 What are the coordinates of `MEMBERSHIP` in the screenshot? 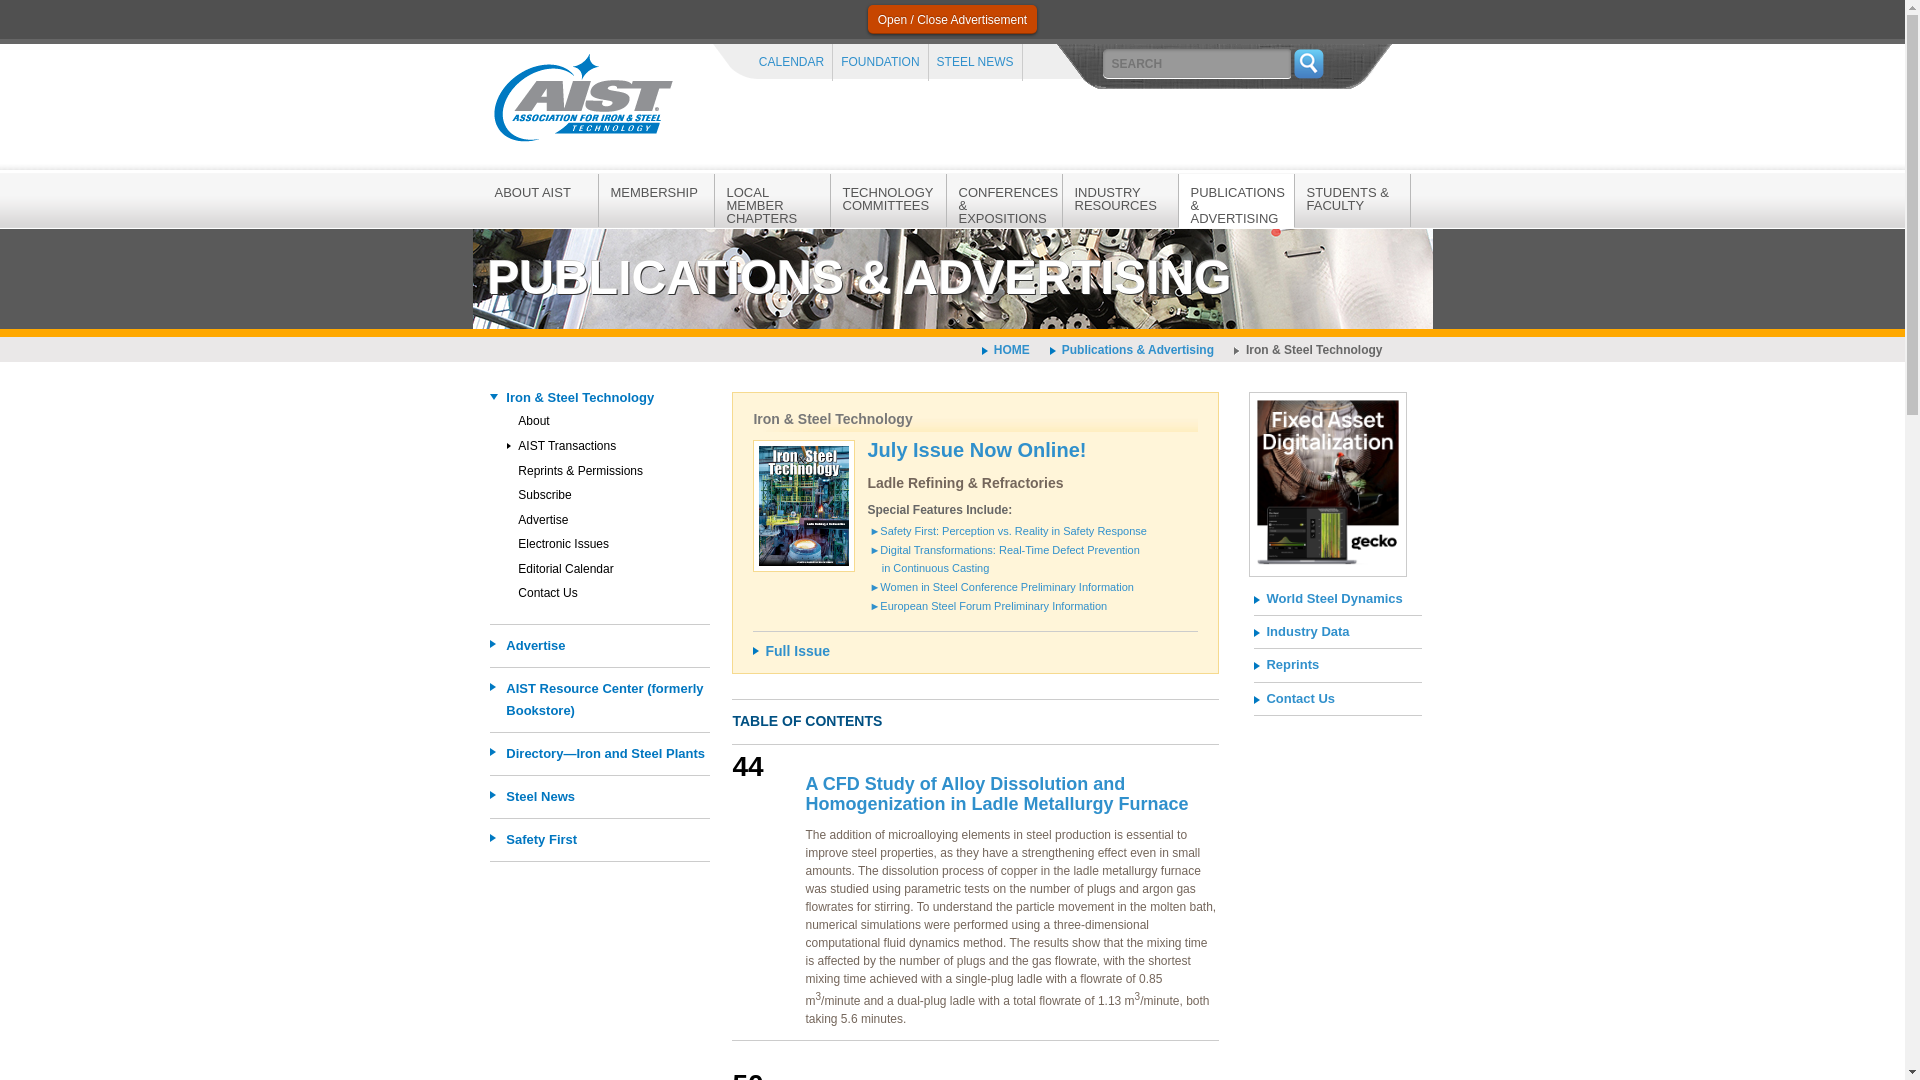 It's located at (654, 191).